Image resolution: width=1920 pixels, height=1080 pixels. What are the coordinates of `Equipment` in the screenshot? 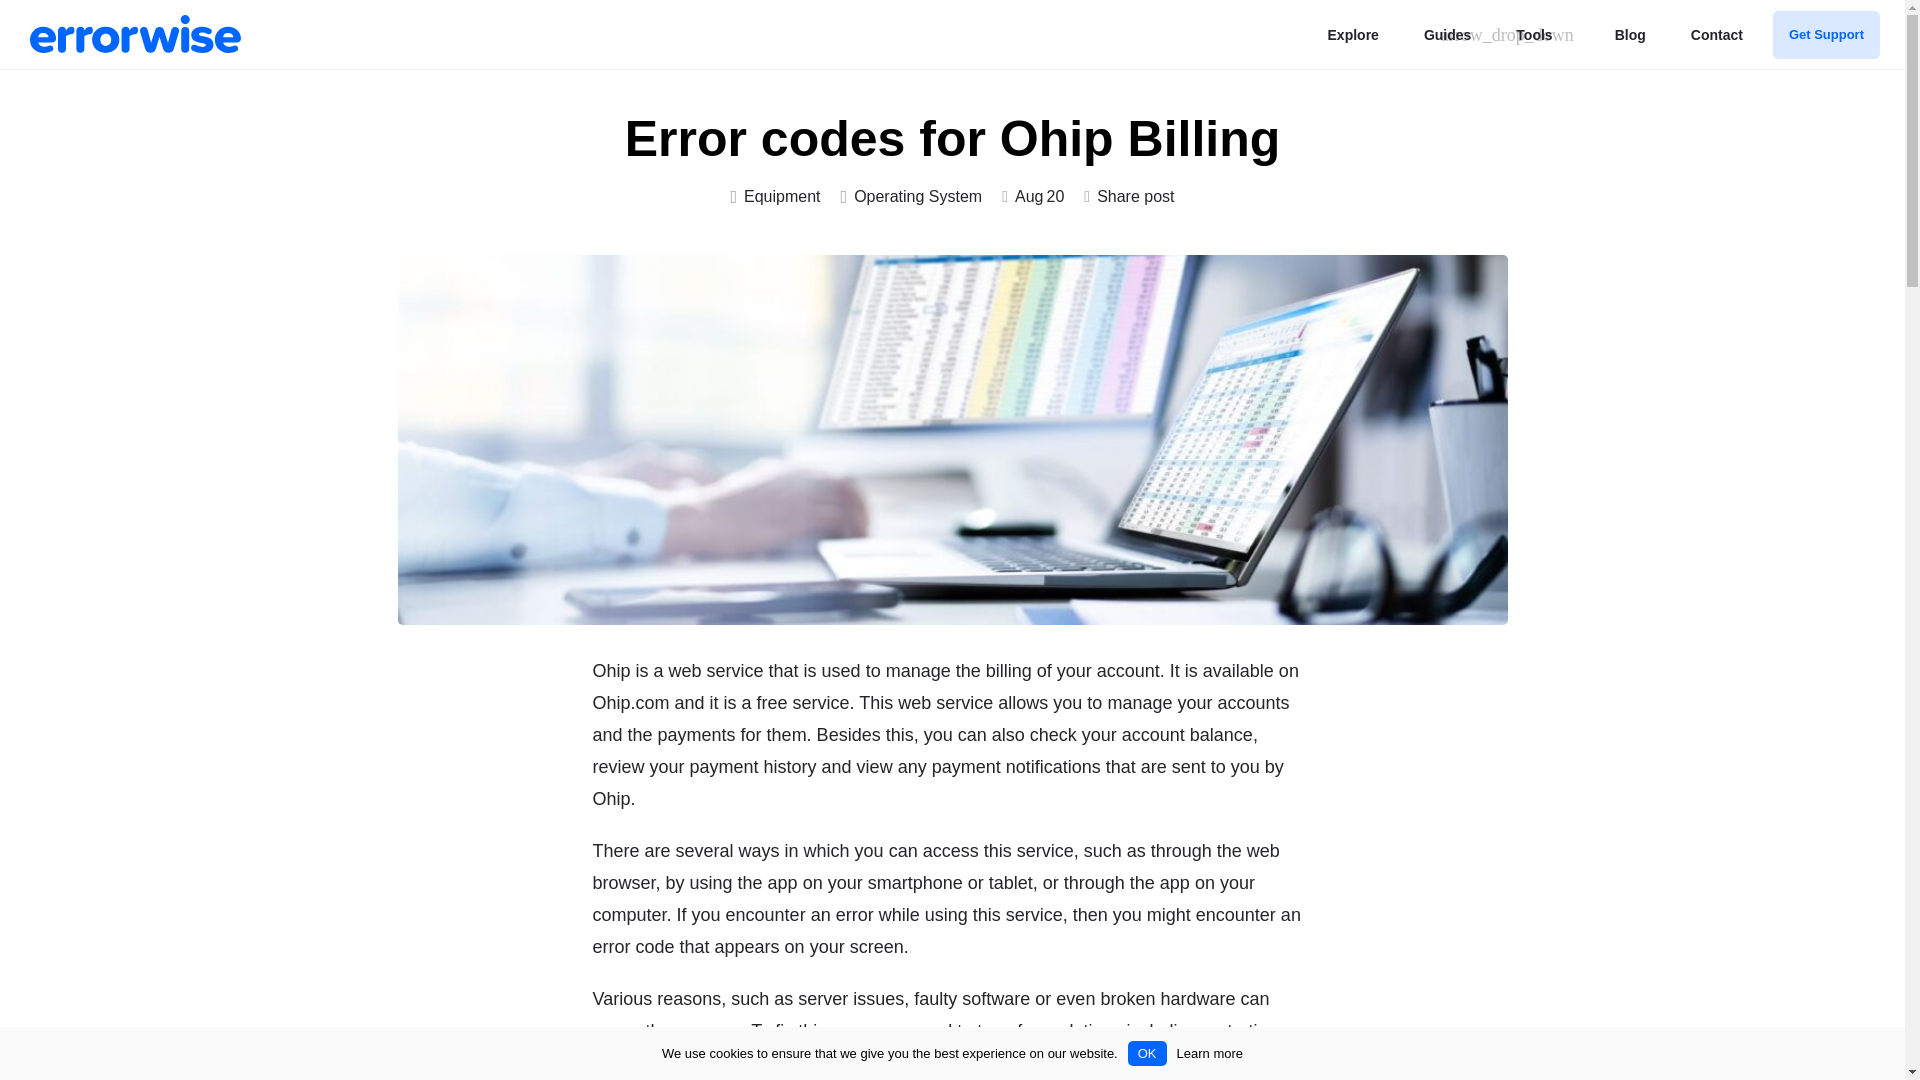 It's located at (774, 196).